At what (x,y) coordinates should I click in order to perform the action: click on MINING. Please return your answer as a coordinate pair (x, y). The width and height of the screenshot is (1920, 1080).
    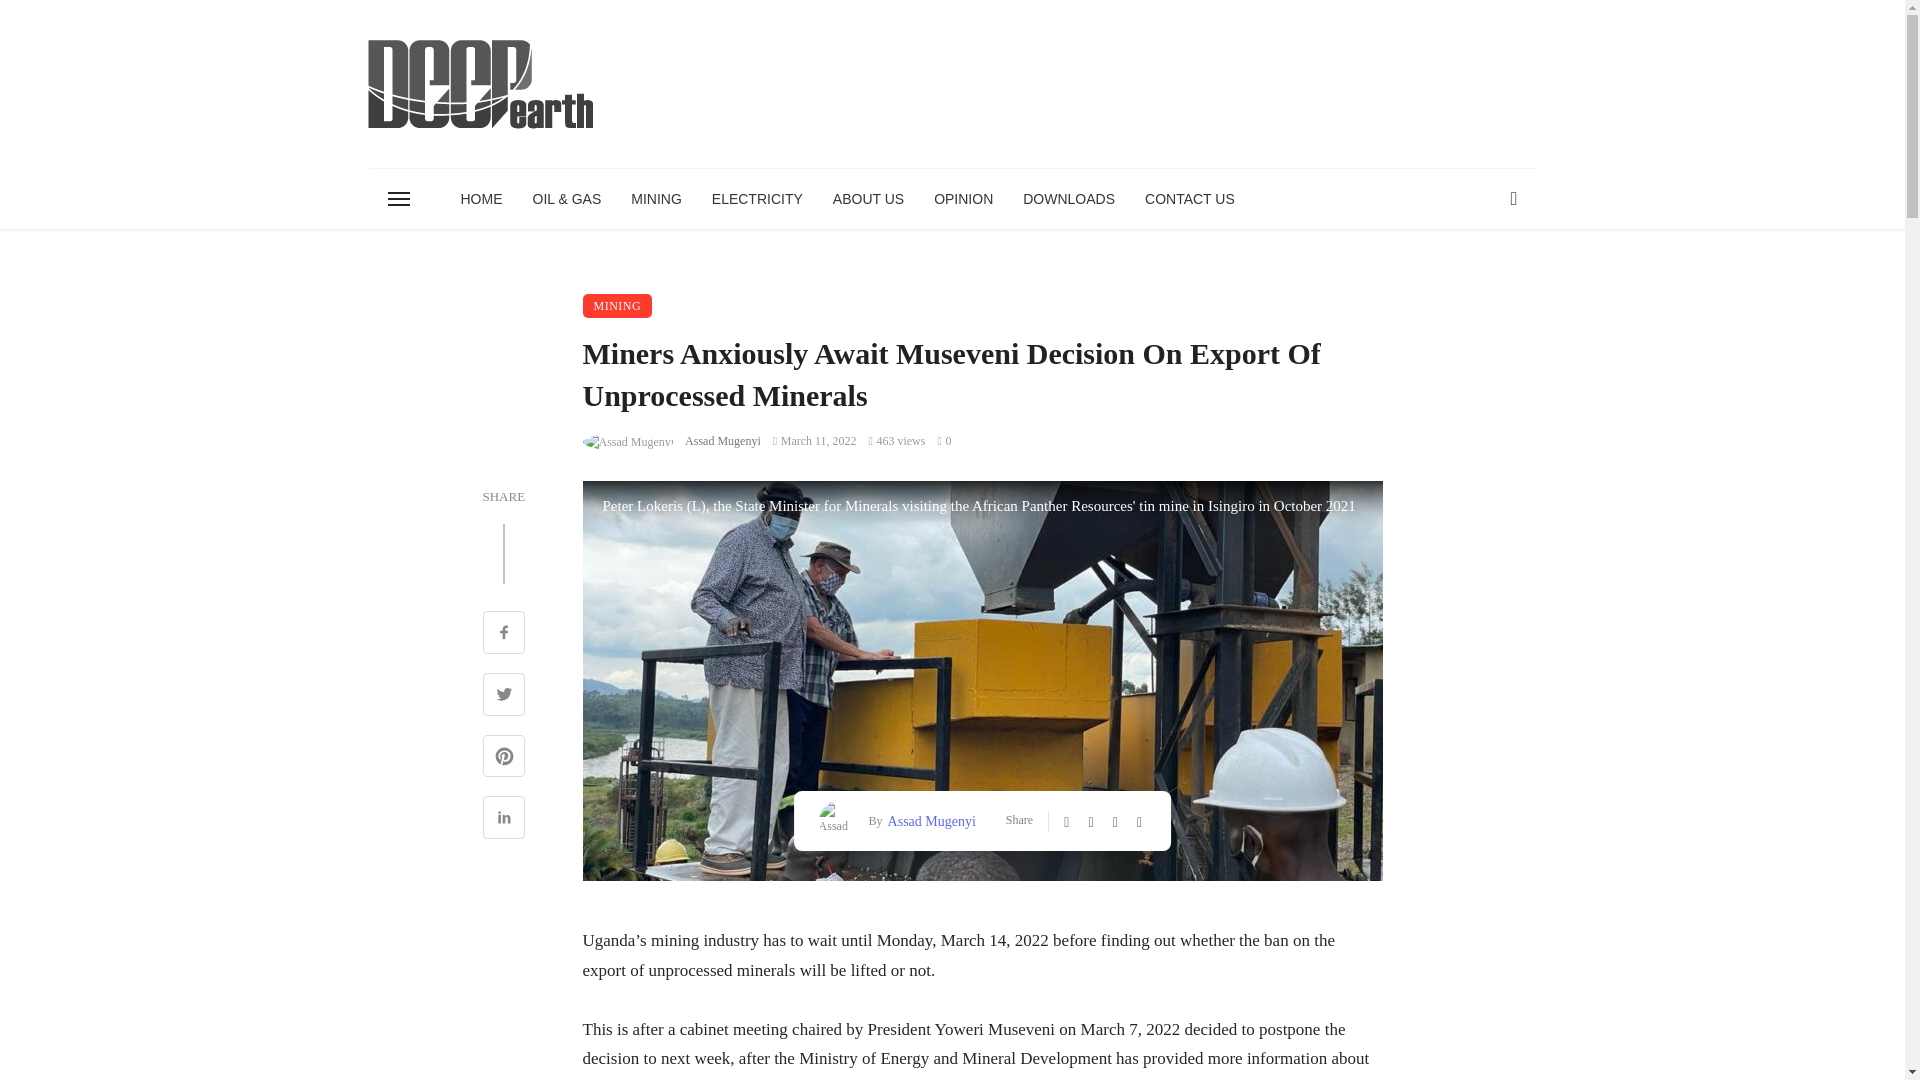
    Looking at the image, I should click on (656, 198).